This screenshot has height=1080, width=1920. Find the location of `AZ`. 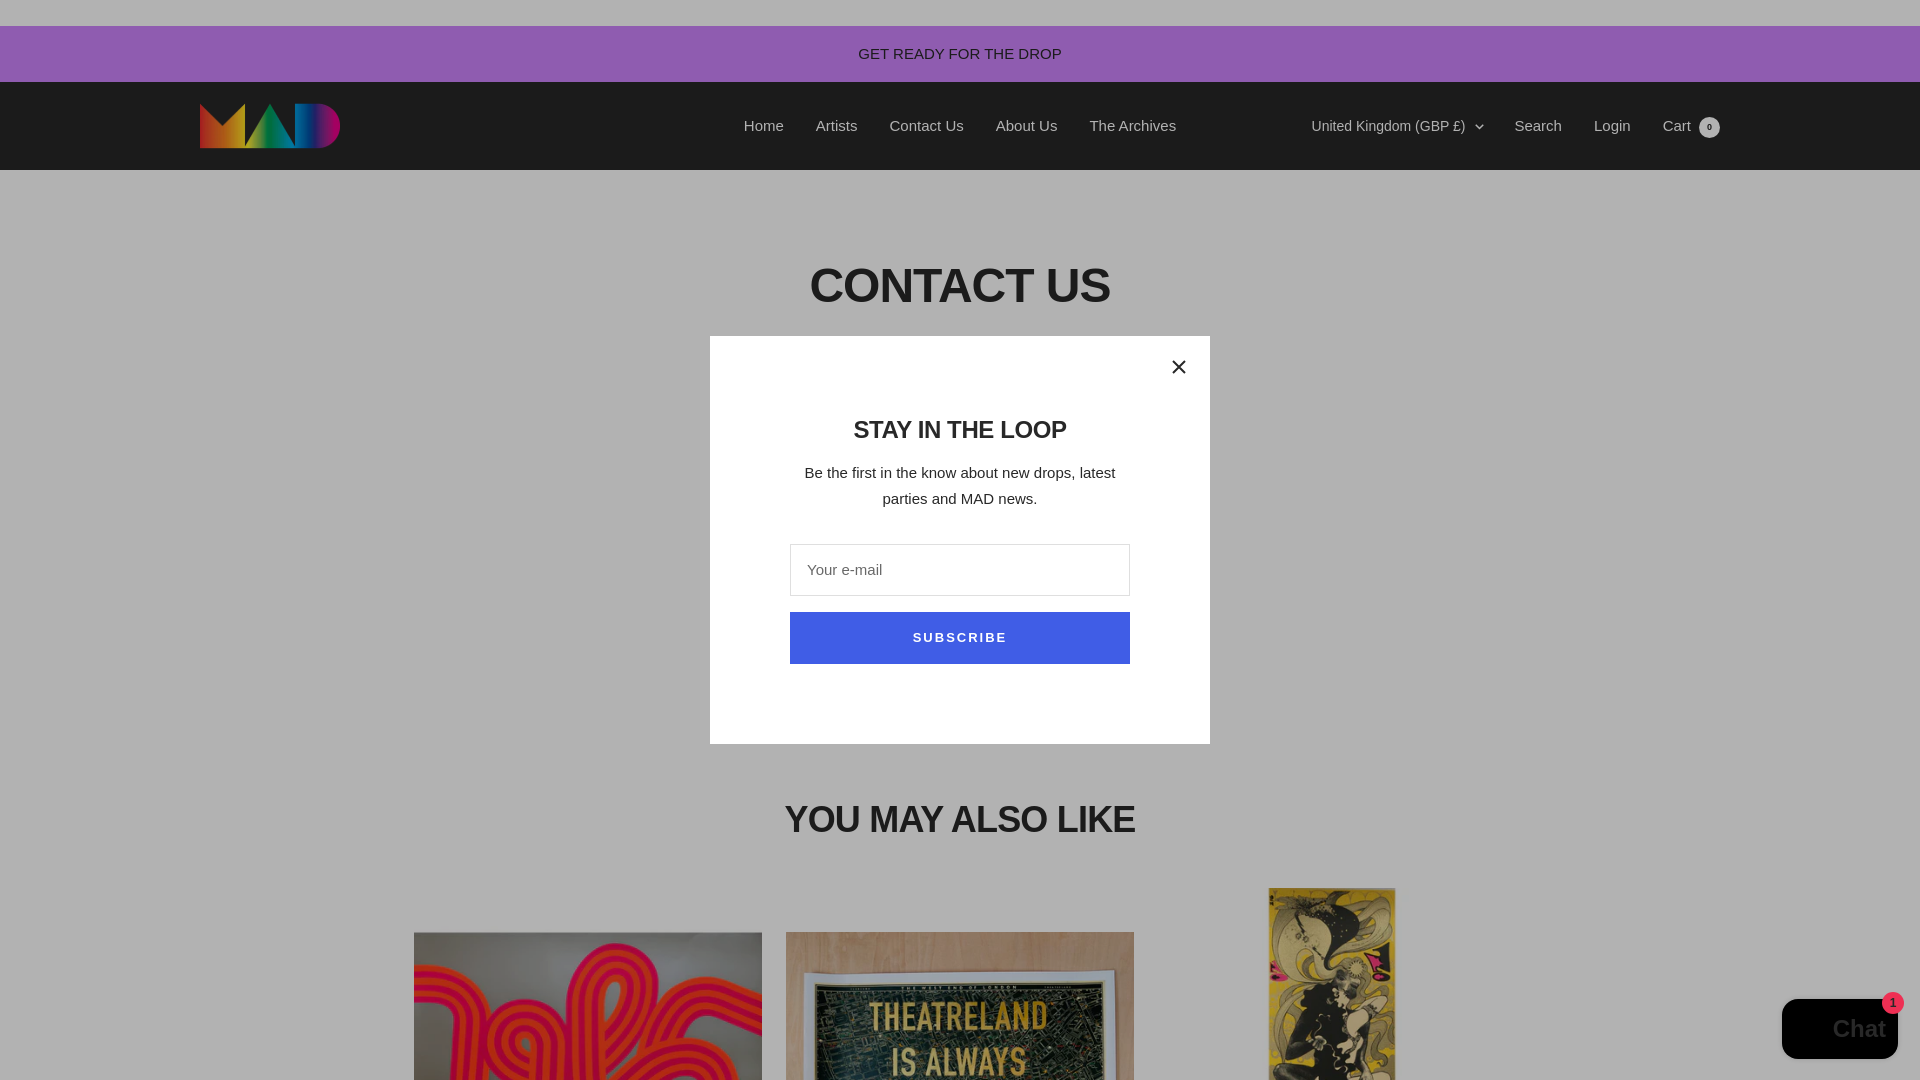

AZ is located at coordinates (1286, 656).